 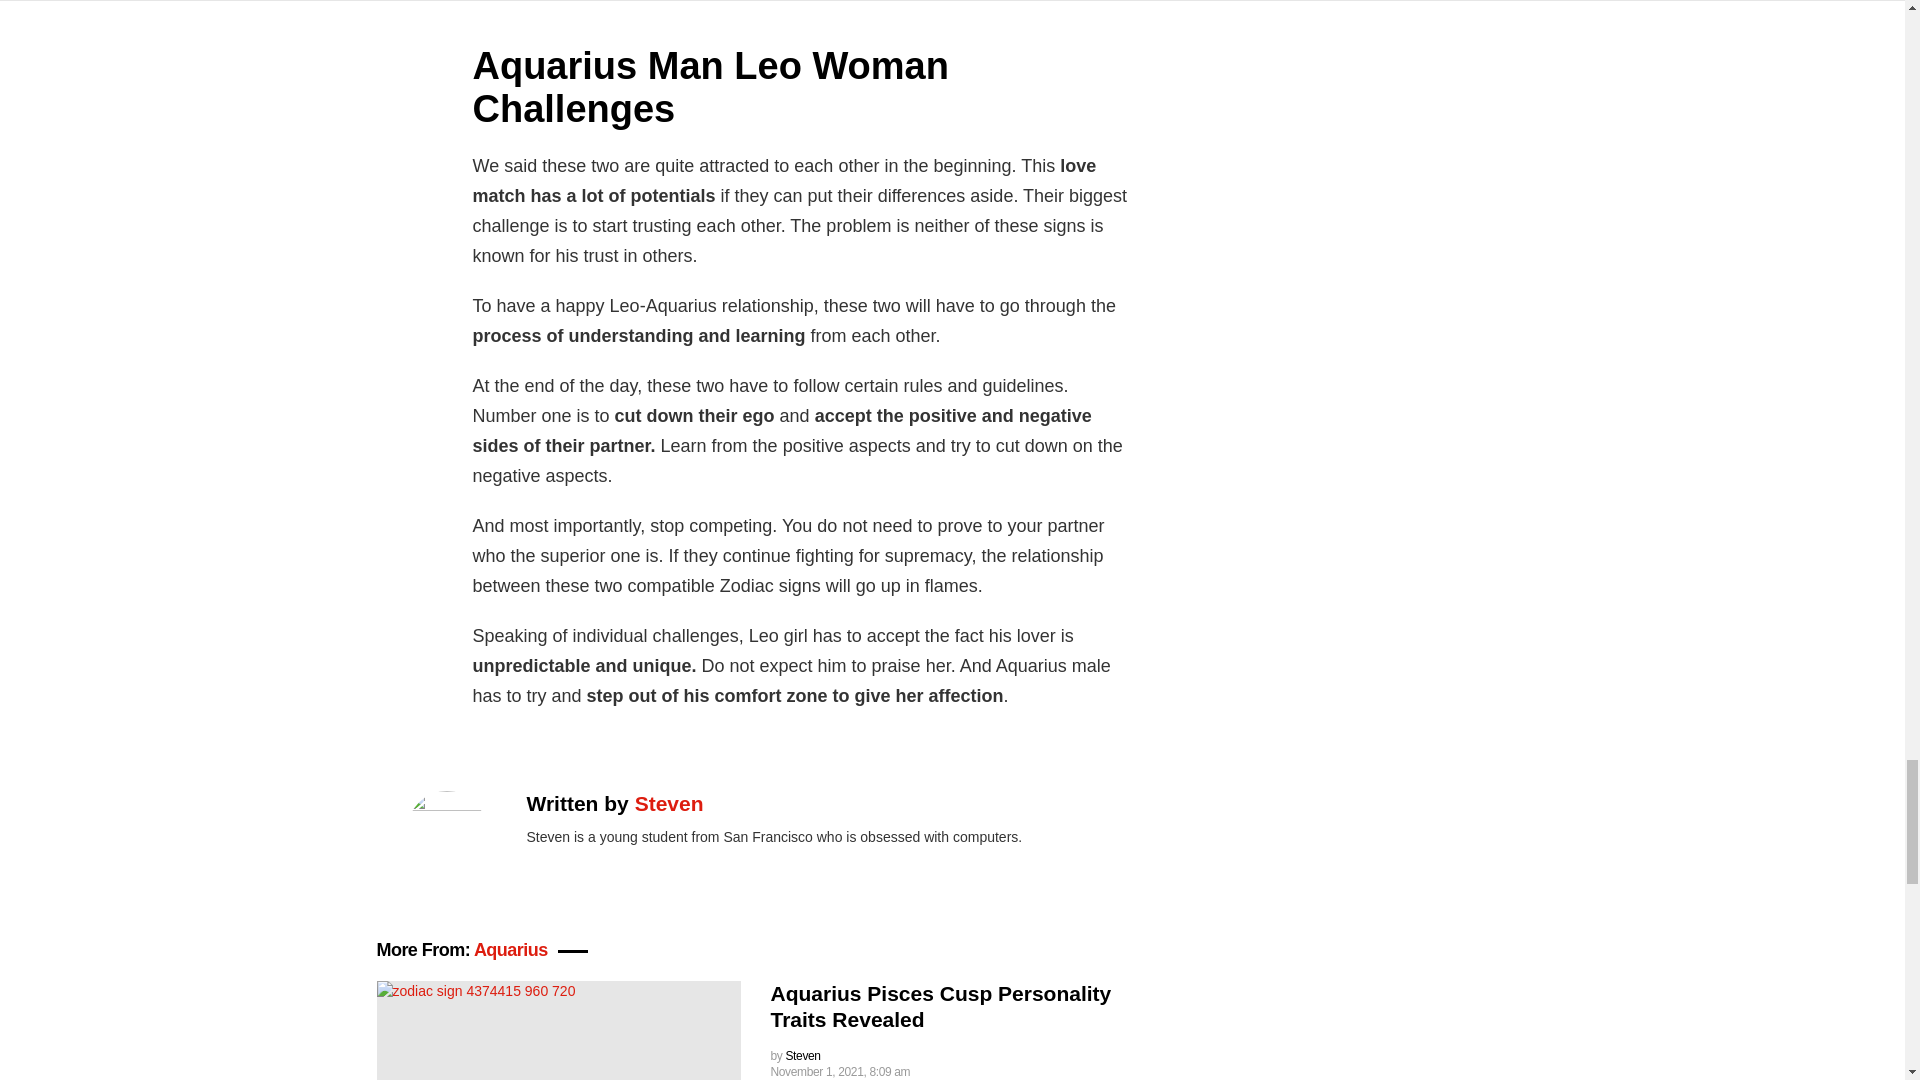 What do you see at coordinates (940, 1006) in the screenshot?
I see `Aquarius Pisces Cusp Personality Traits Revealed` at bounding box center [940, 1006].